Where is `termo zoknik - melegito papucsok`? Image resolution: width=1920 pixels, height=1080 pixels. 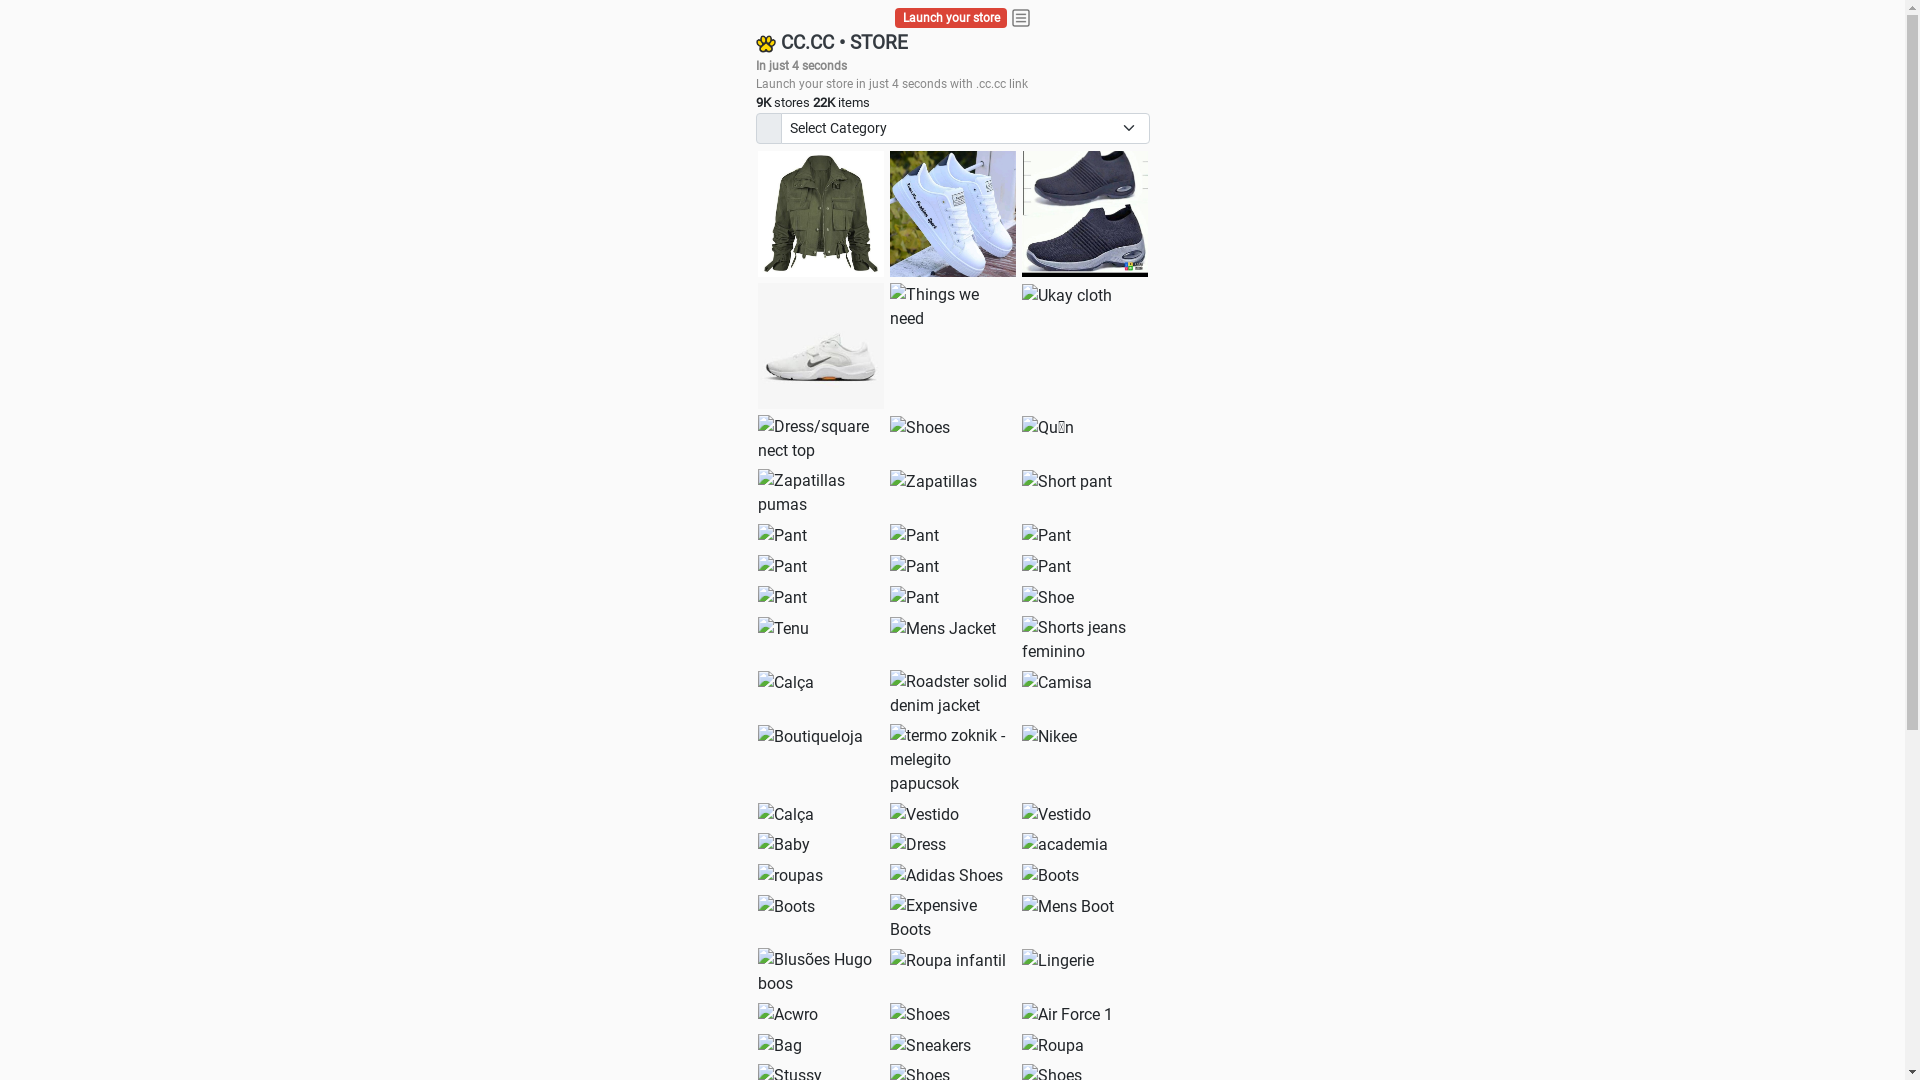 termo zoknik - melegito papucsok is located at coordinates (953, 760).